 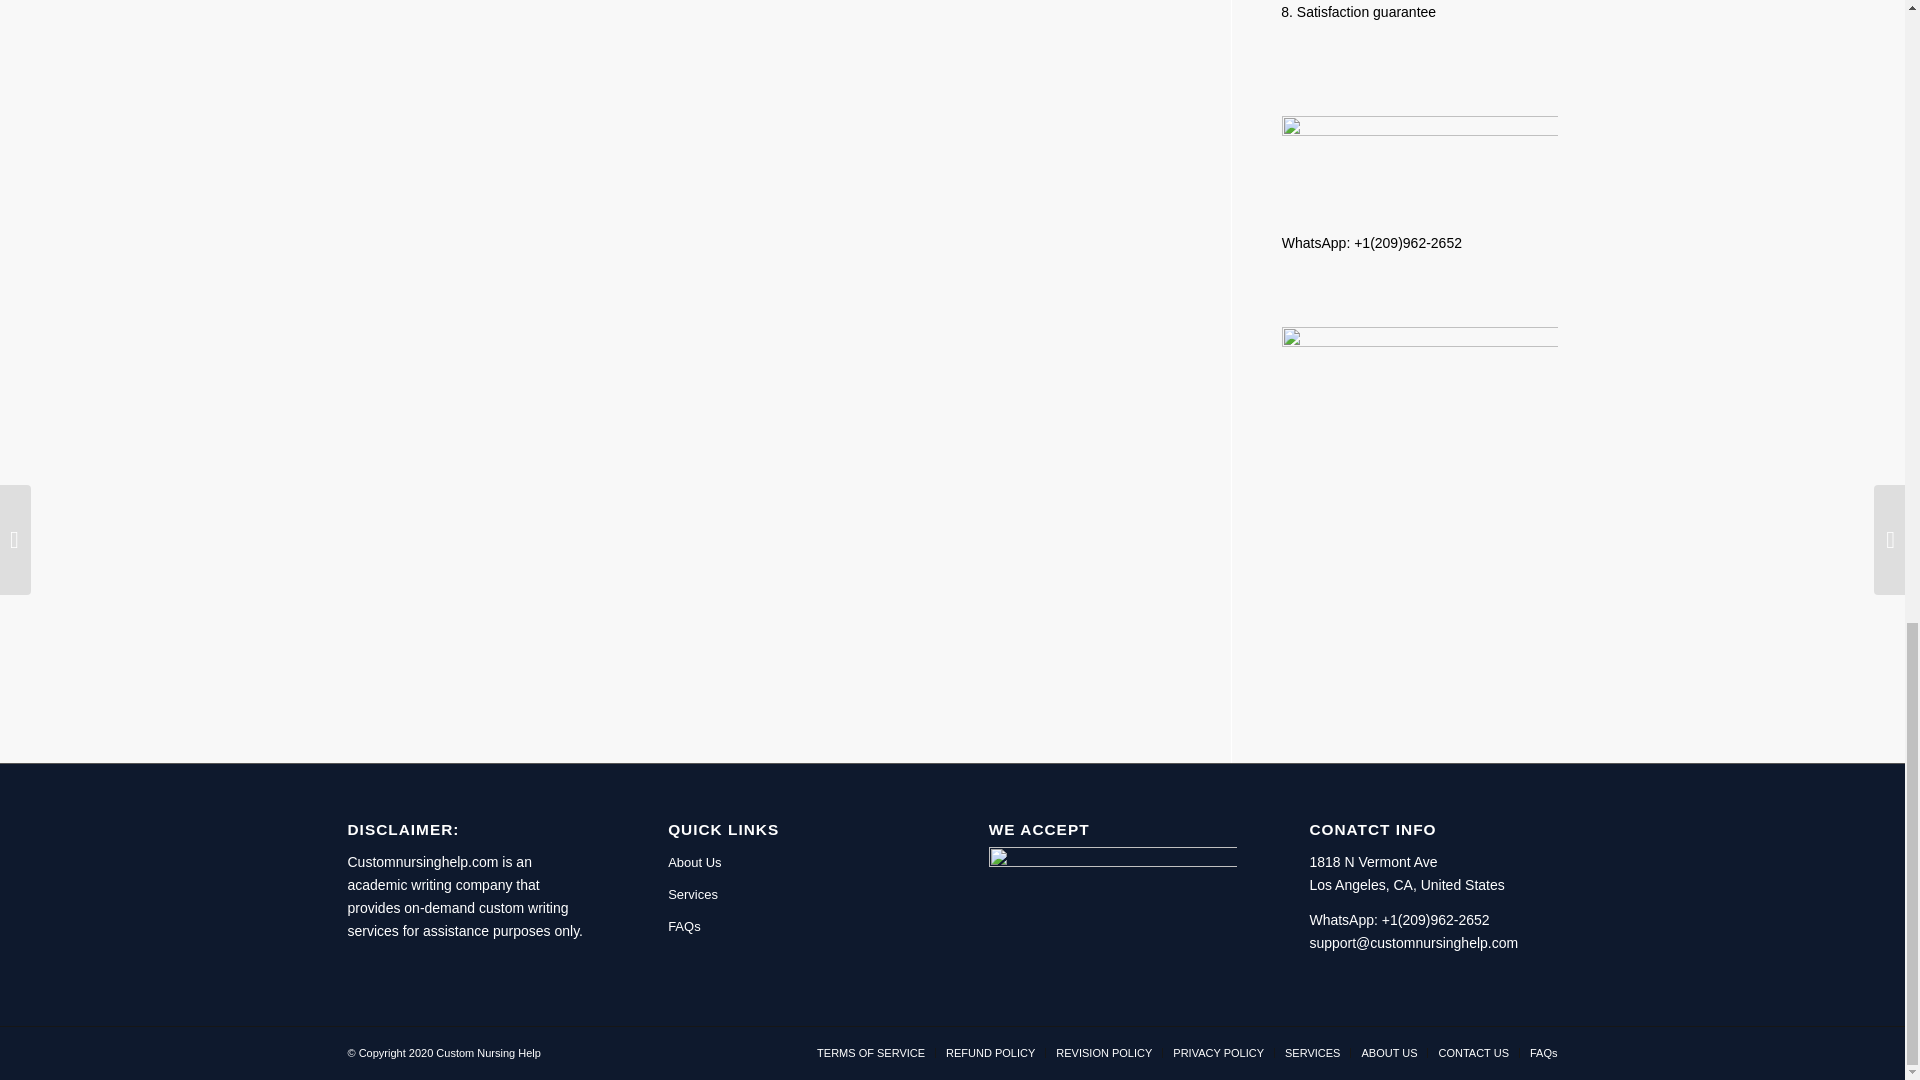 What do you see at coordinates (792, 895) in the screenshot?
I see `Services` at bounding box center [792, 895].